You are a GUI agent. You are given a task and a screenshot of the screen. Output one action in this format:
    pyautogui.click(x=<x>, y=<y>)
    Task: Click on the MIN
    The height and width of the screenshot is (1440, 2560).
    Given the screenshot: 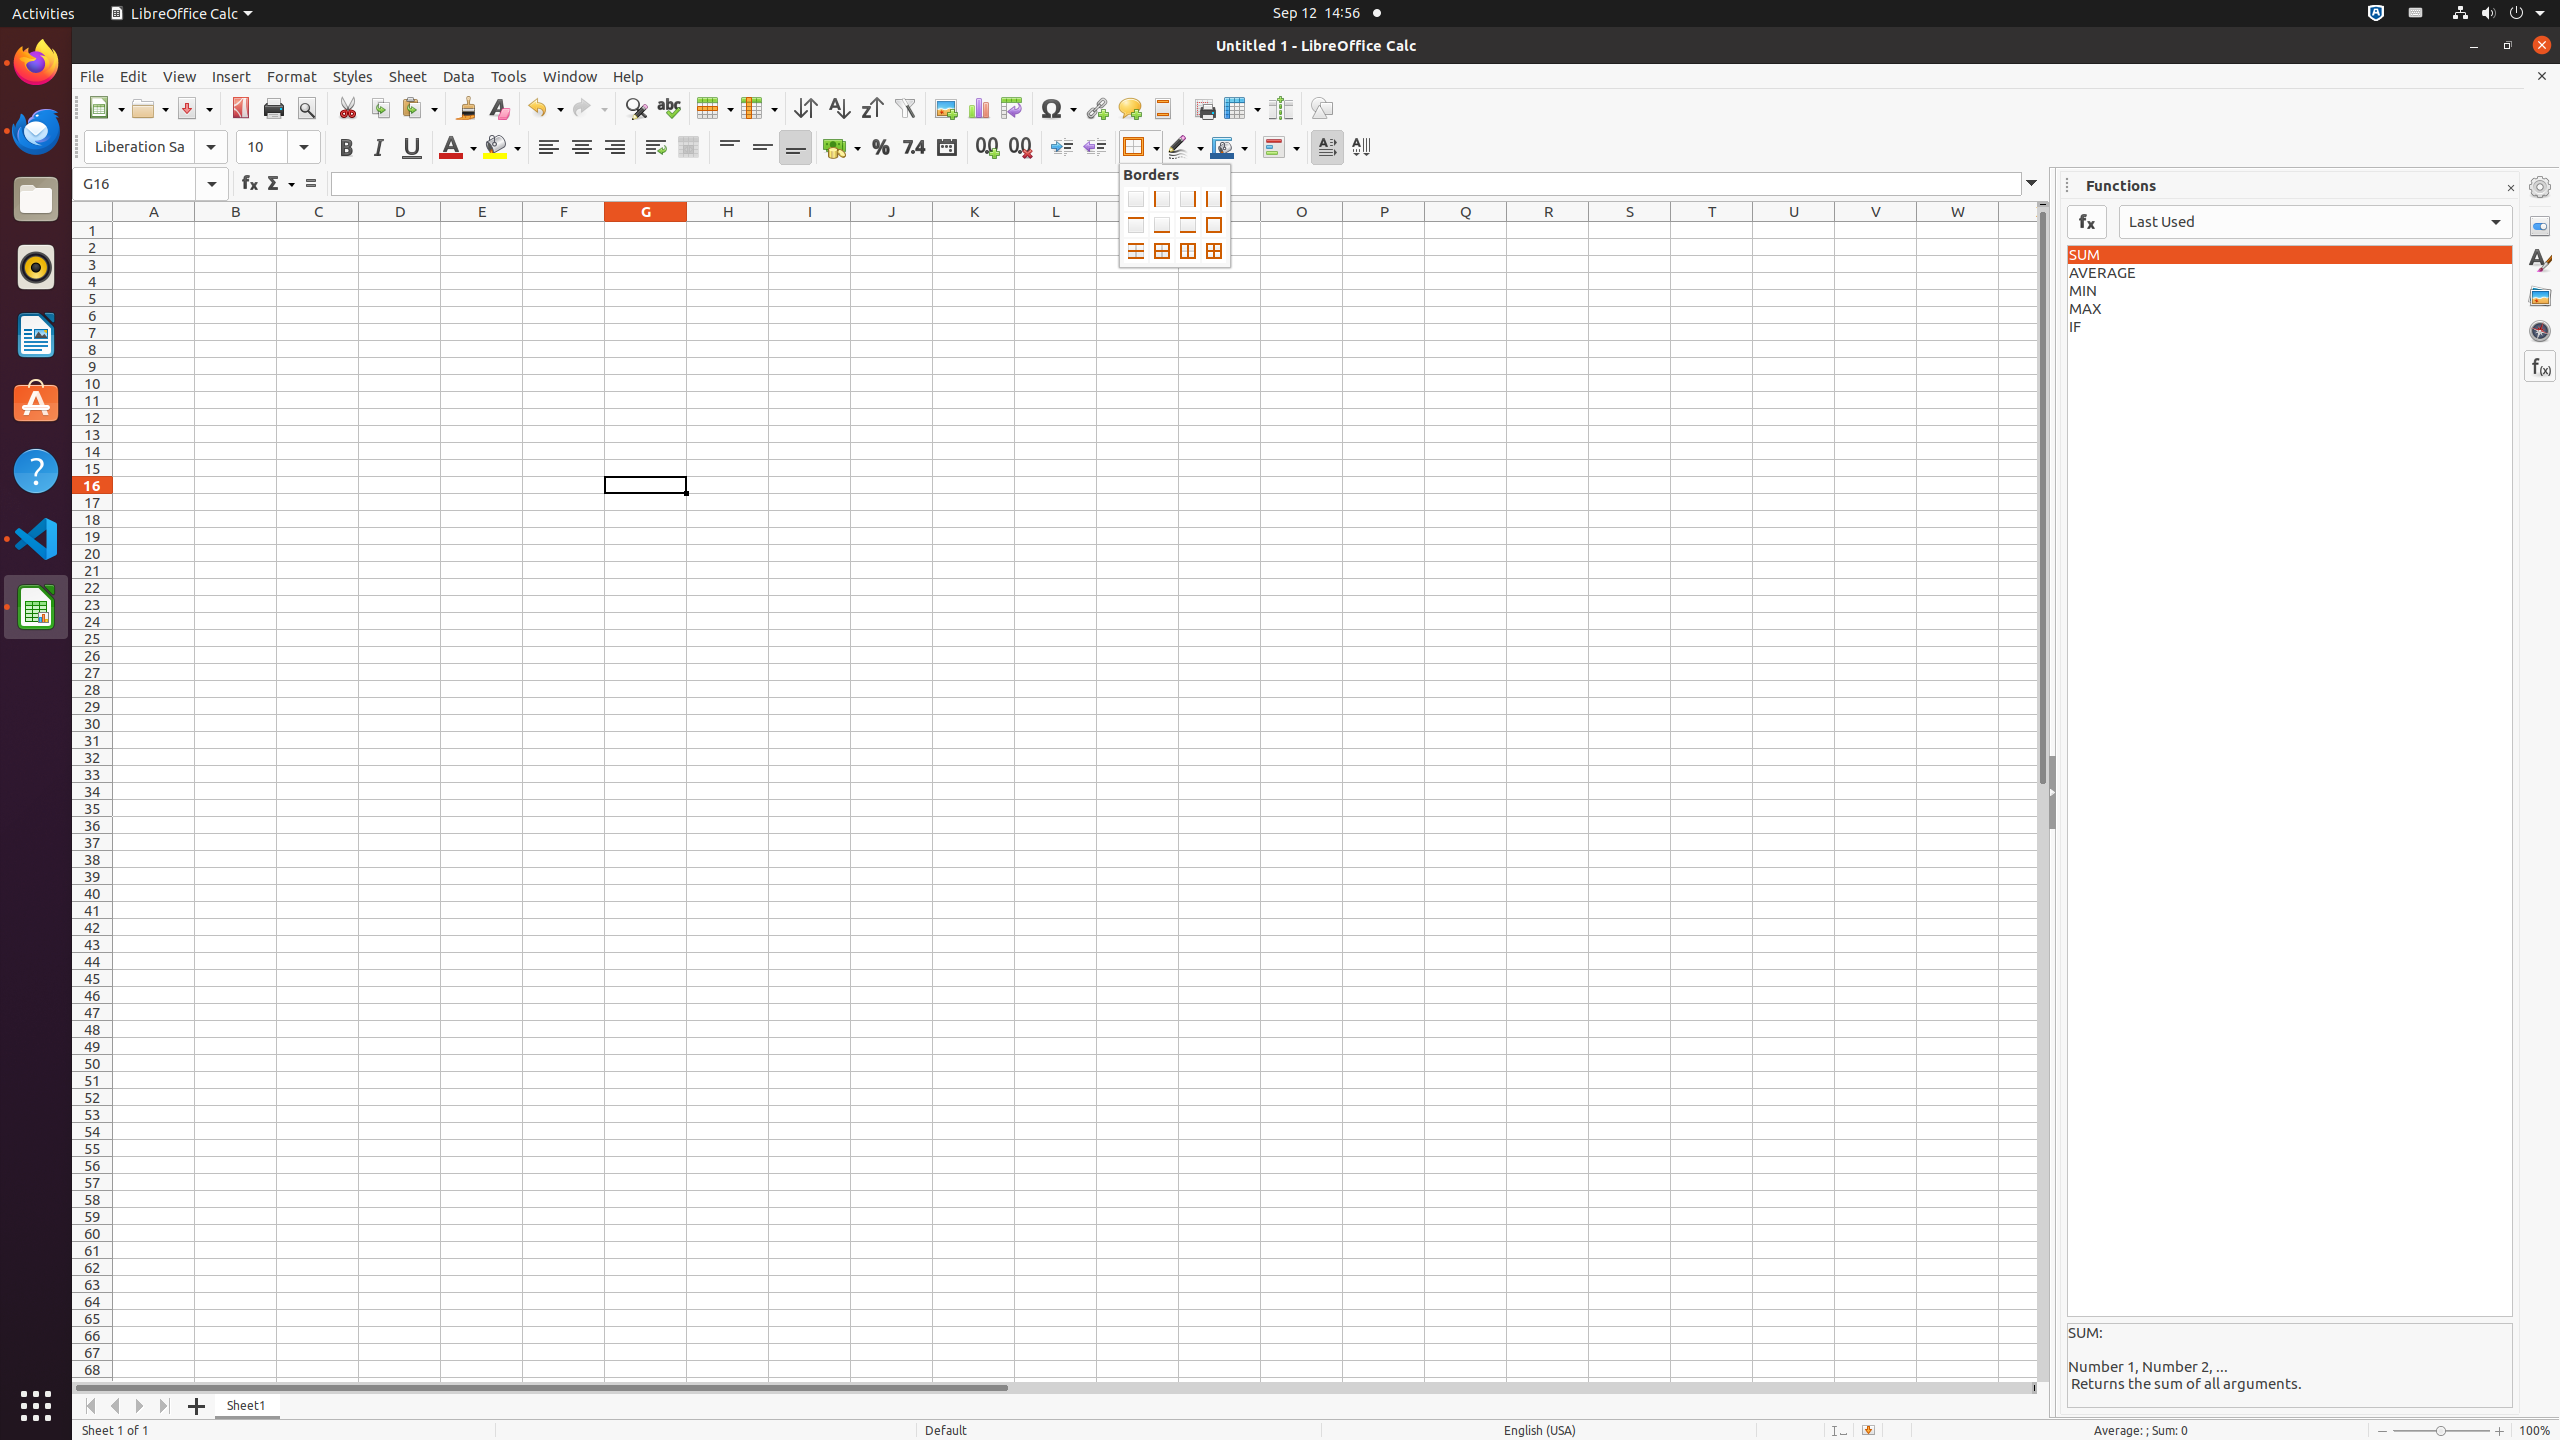 What is the action you would take?
    pyautogui.click(x=2290, y=291)
    